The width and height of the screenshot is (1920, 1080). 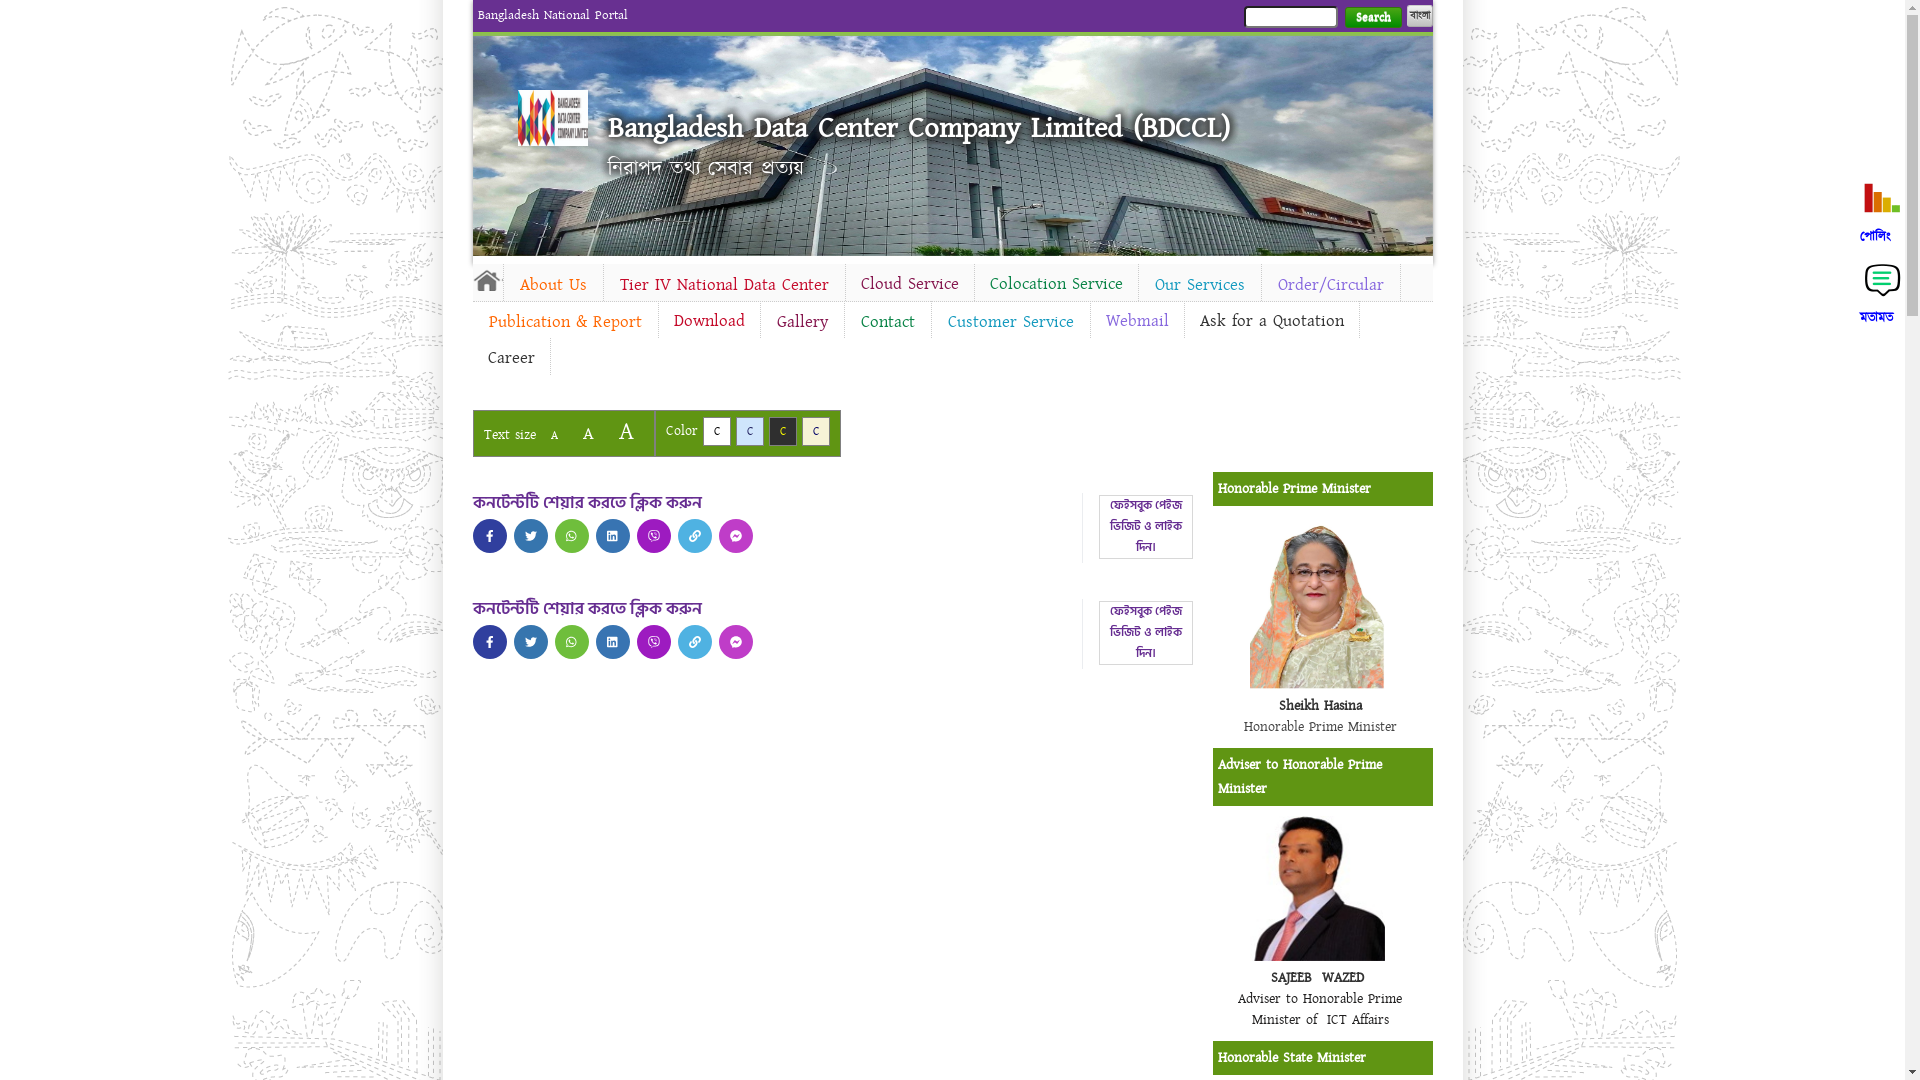 I want to click on Publication & Report, so click(x=564, y=322).